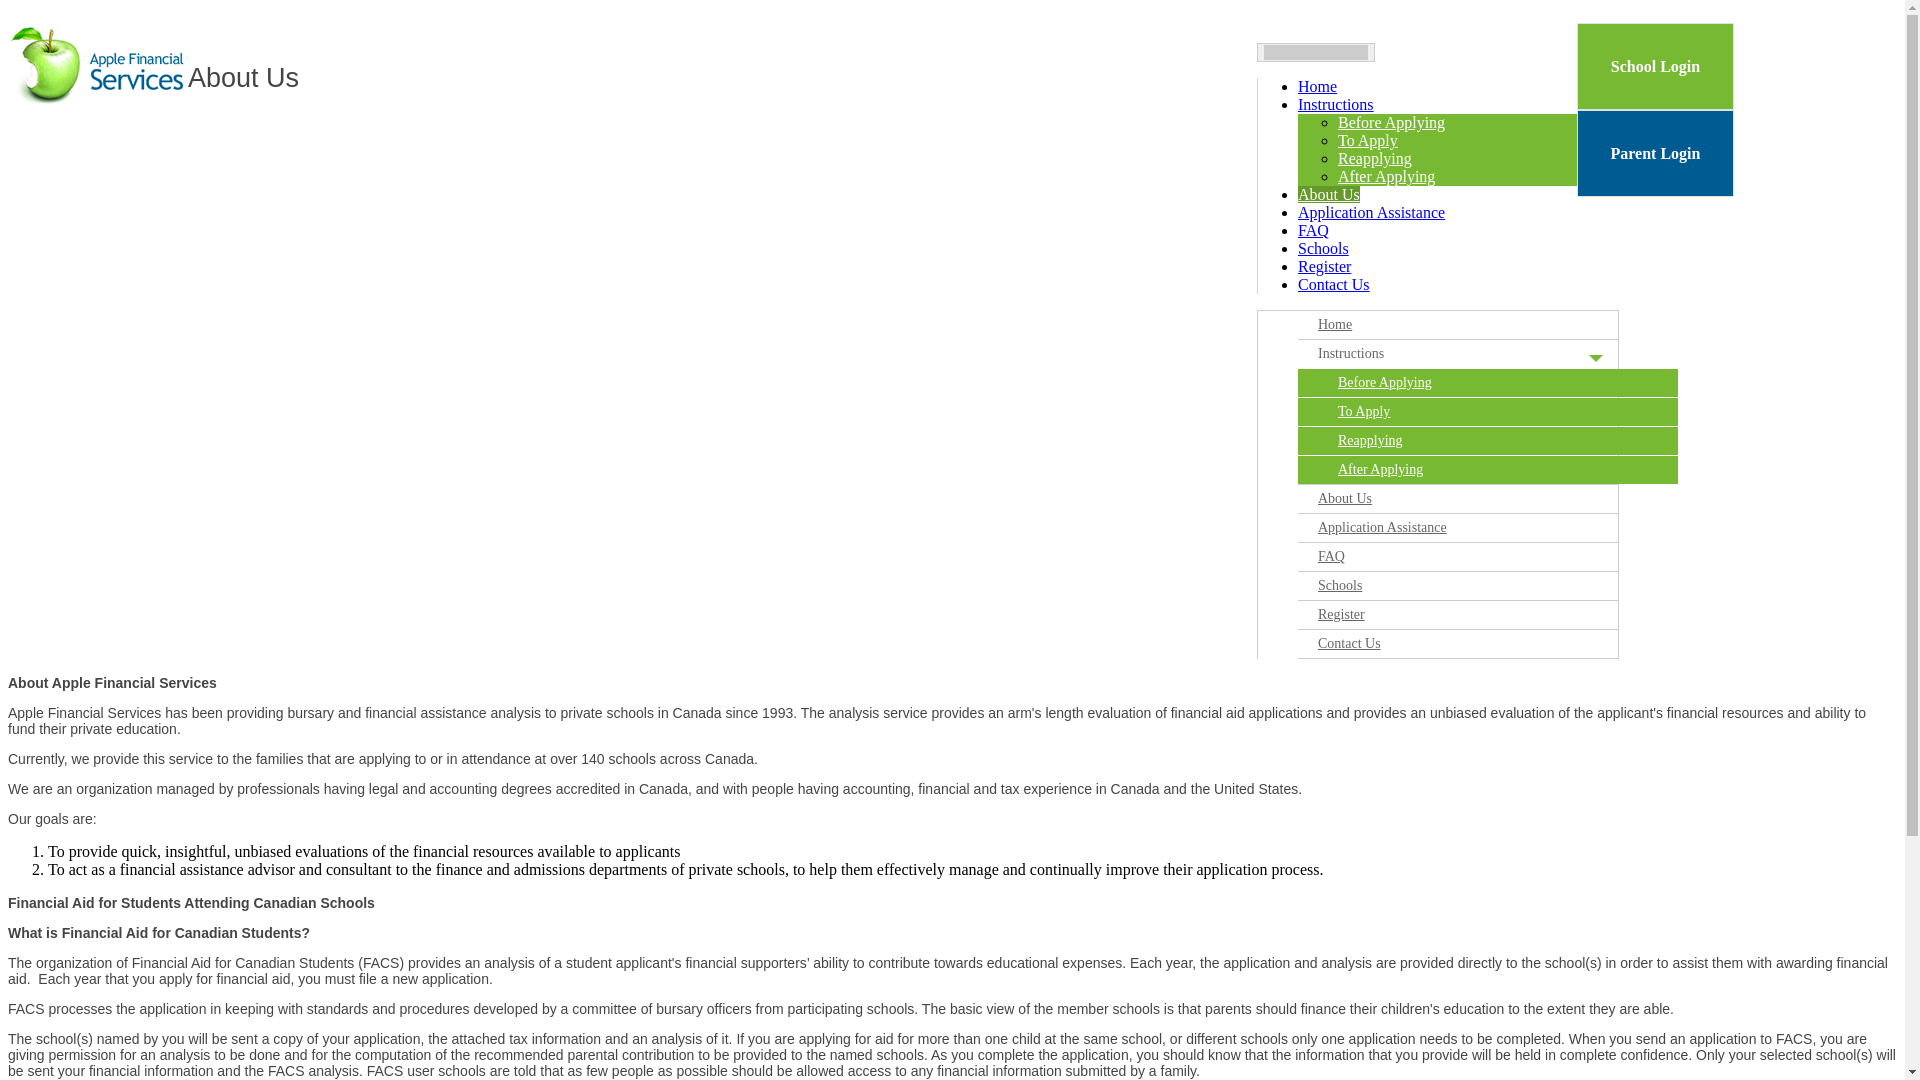  I want to click on About Us, so click(1329, 194).